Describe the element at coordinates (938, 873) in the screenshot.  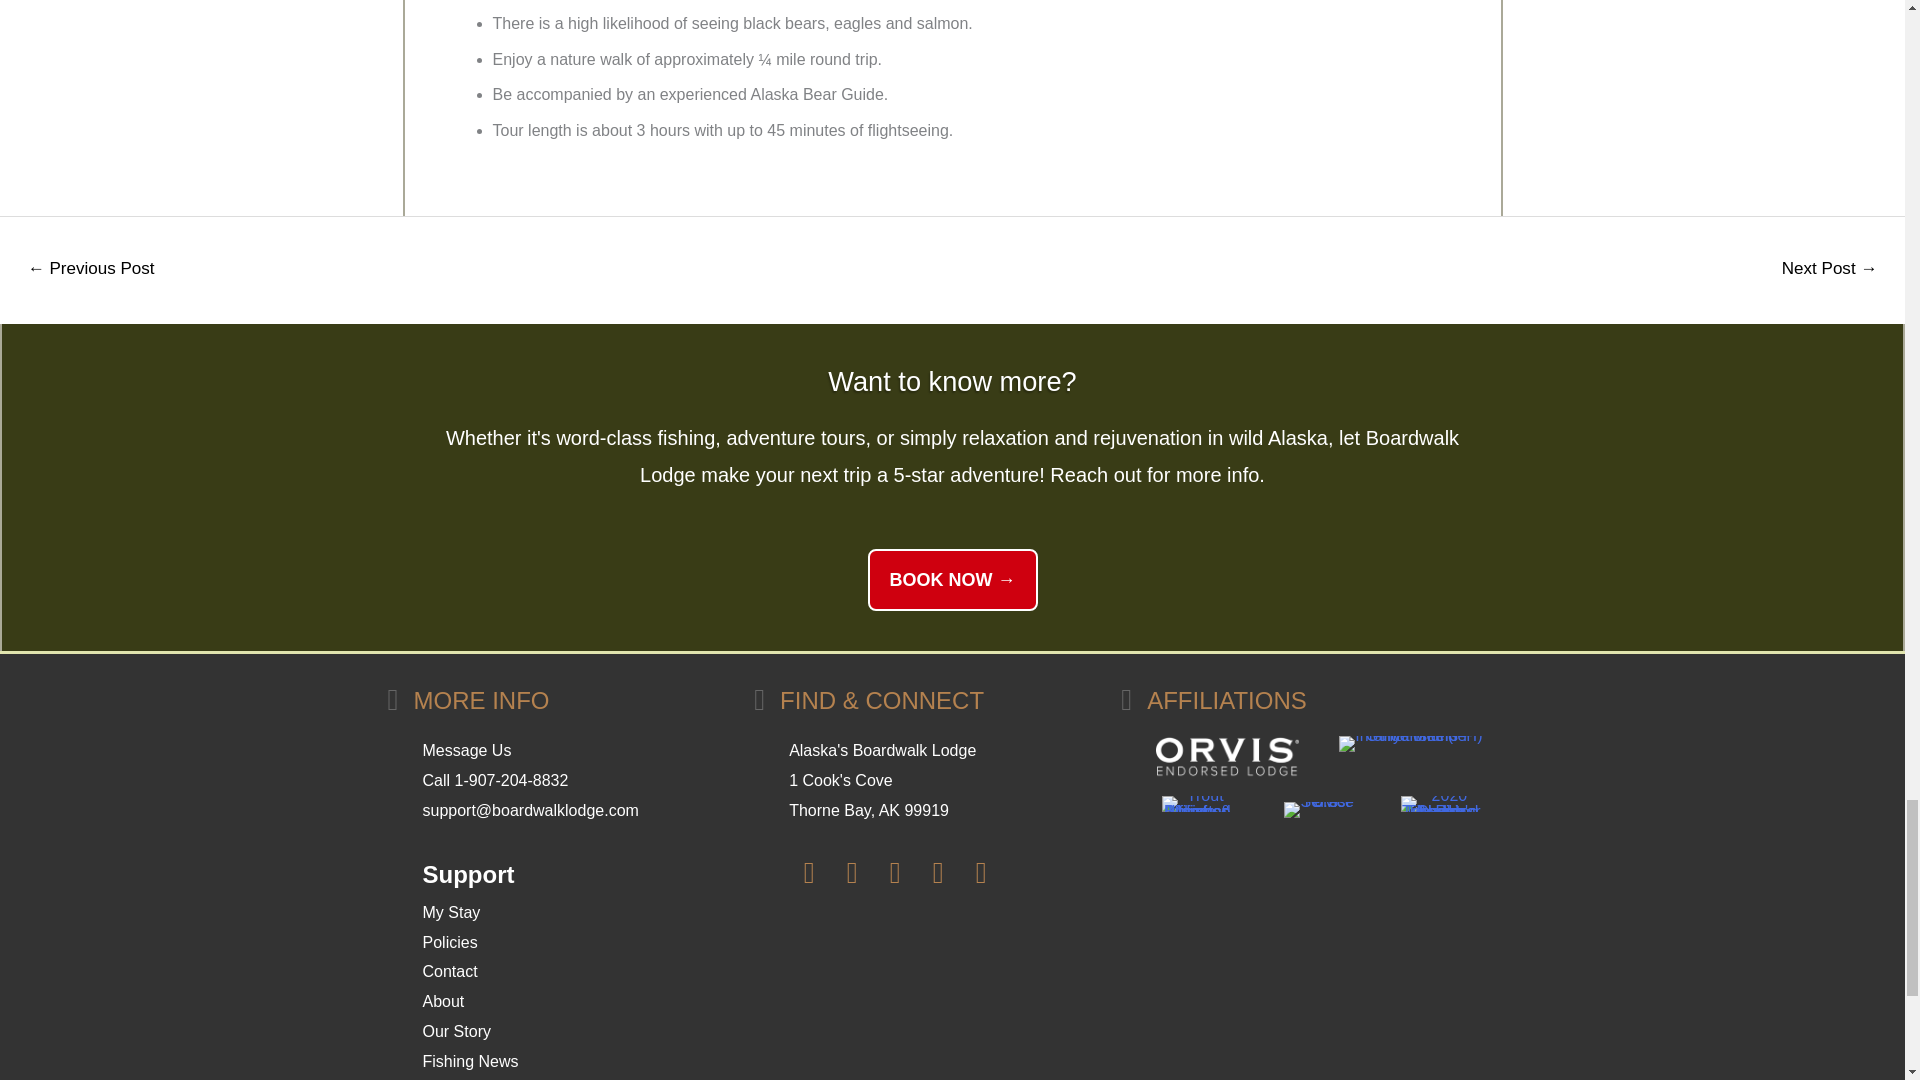
I see `LinkedIn` at that location.